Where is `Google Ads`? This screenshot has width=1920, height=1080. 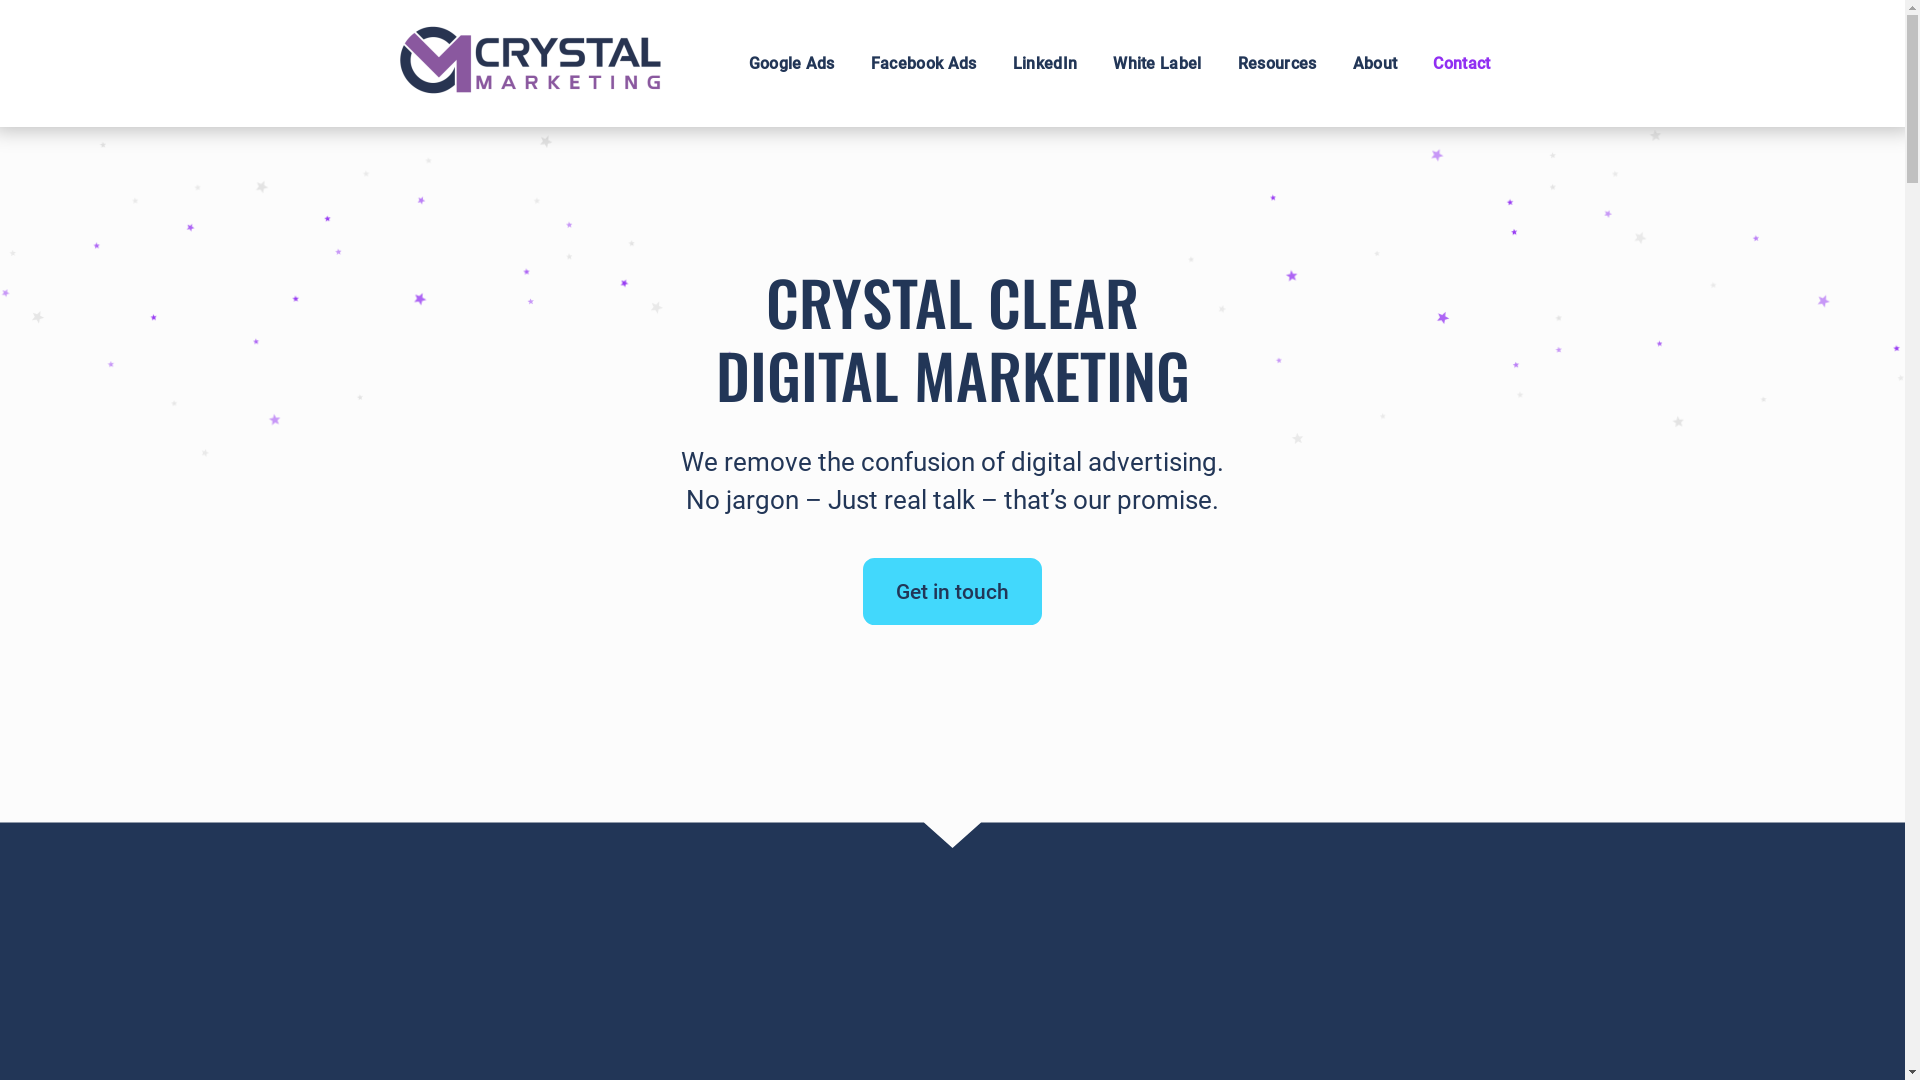 Google Ads is located at coordinates (792, 64).